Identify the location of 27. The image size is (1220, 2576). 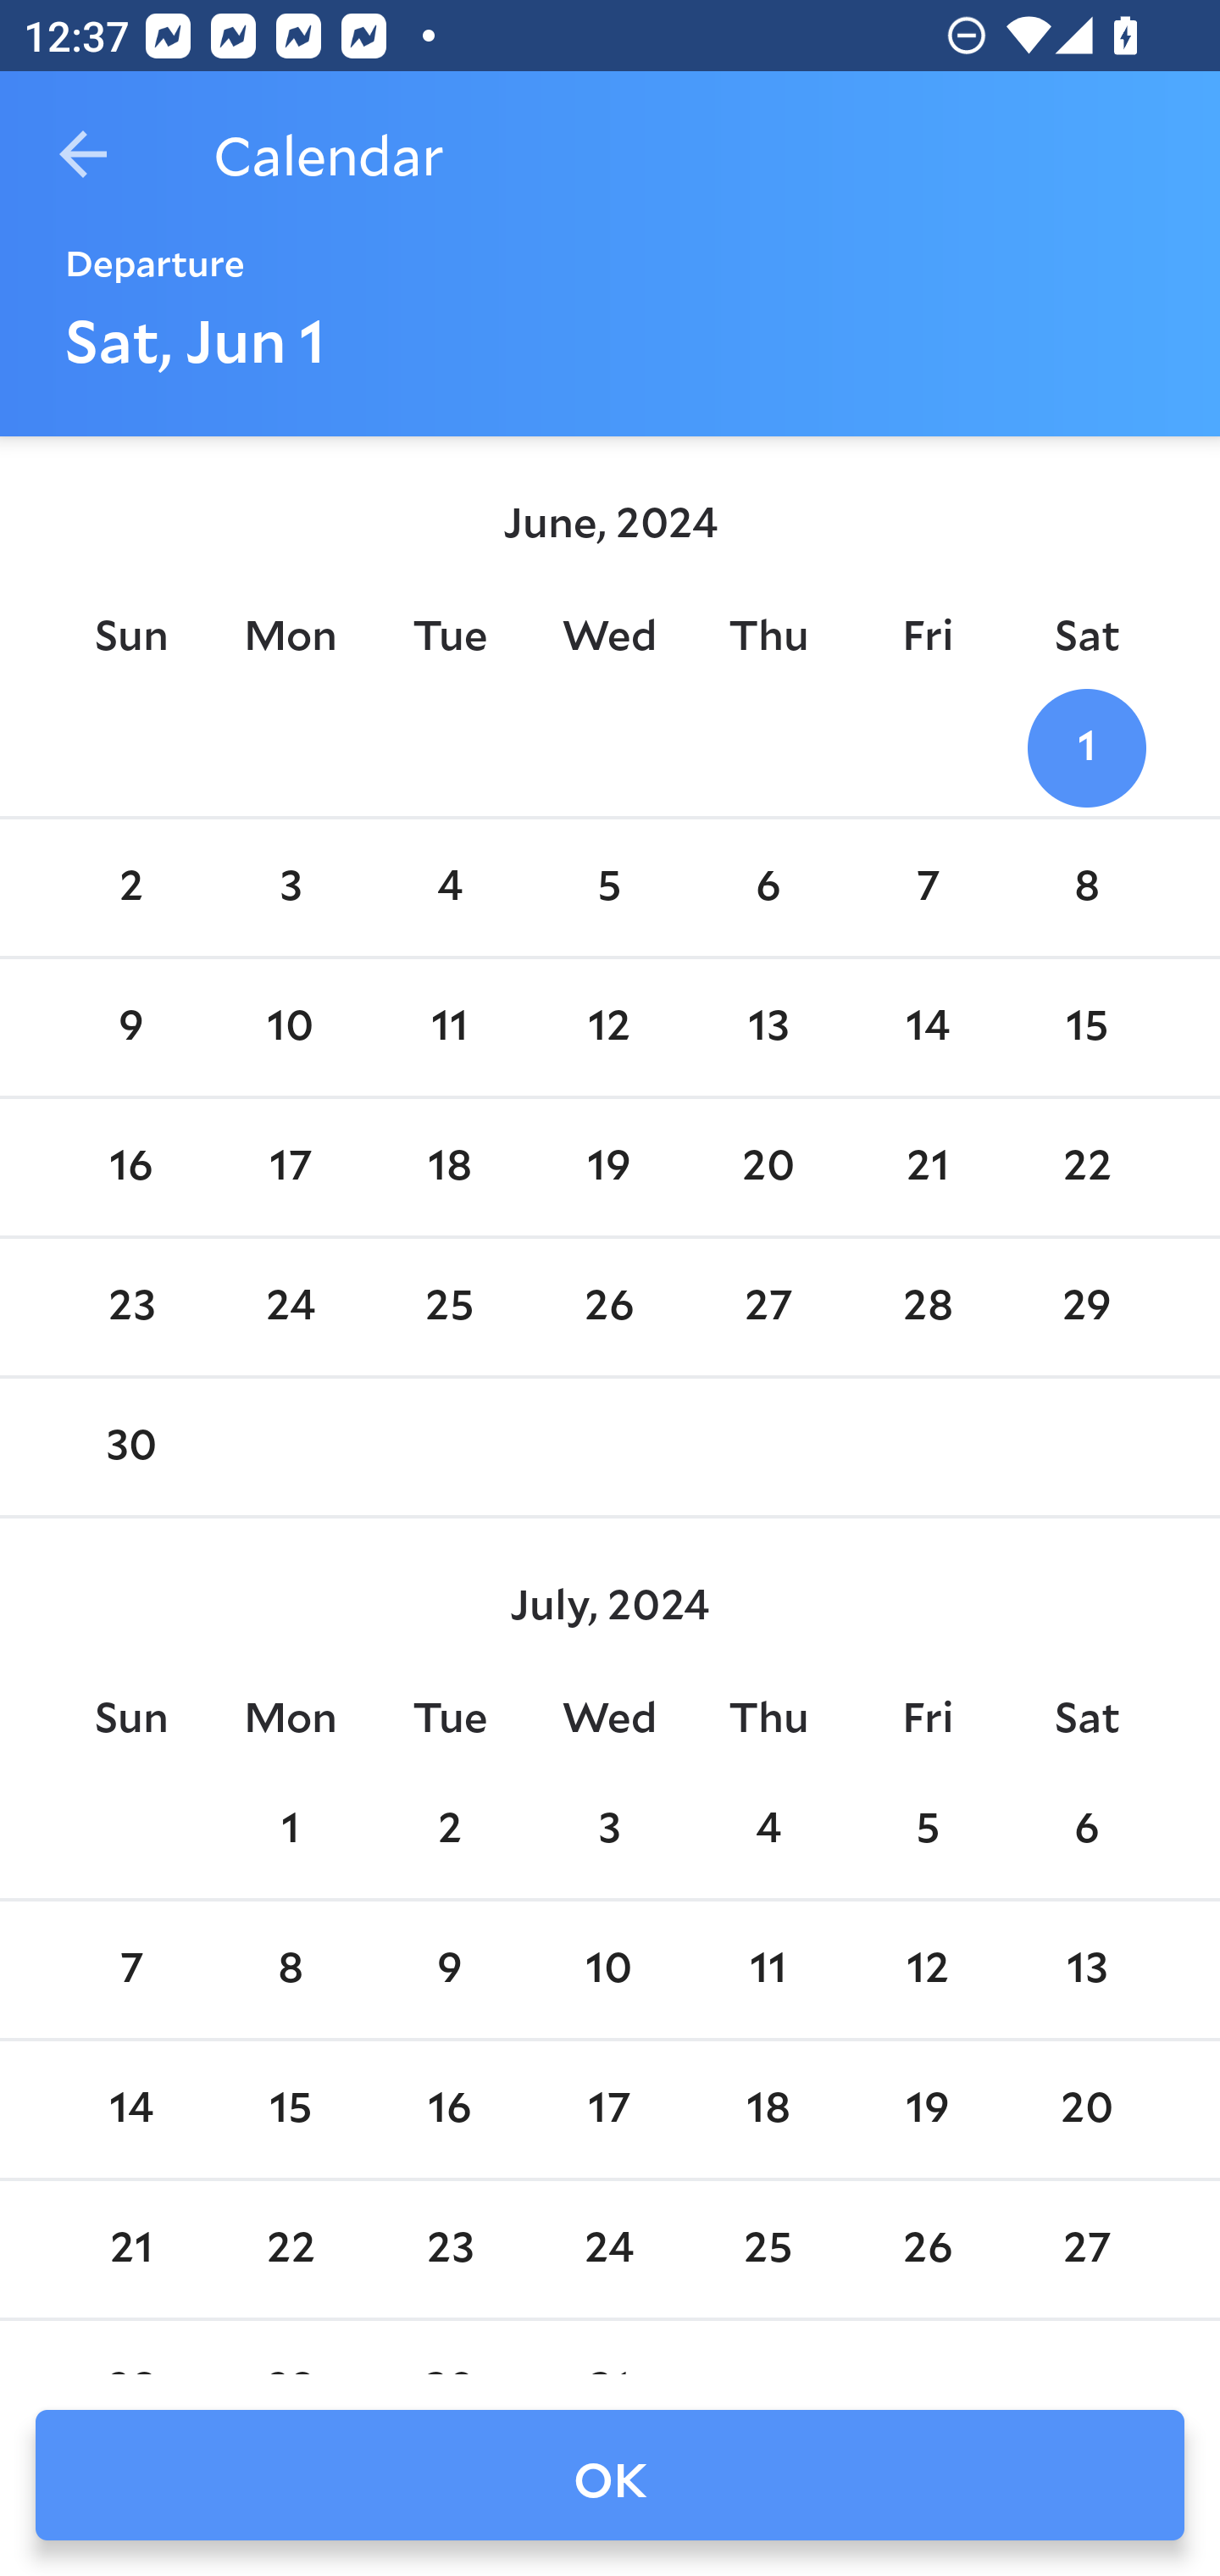
(768, 1308).